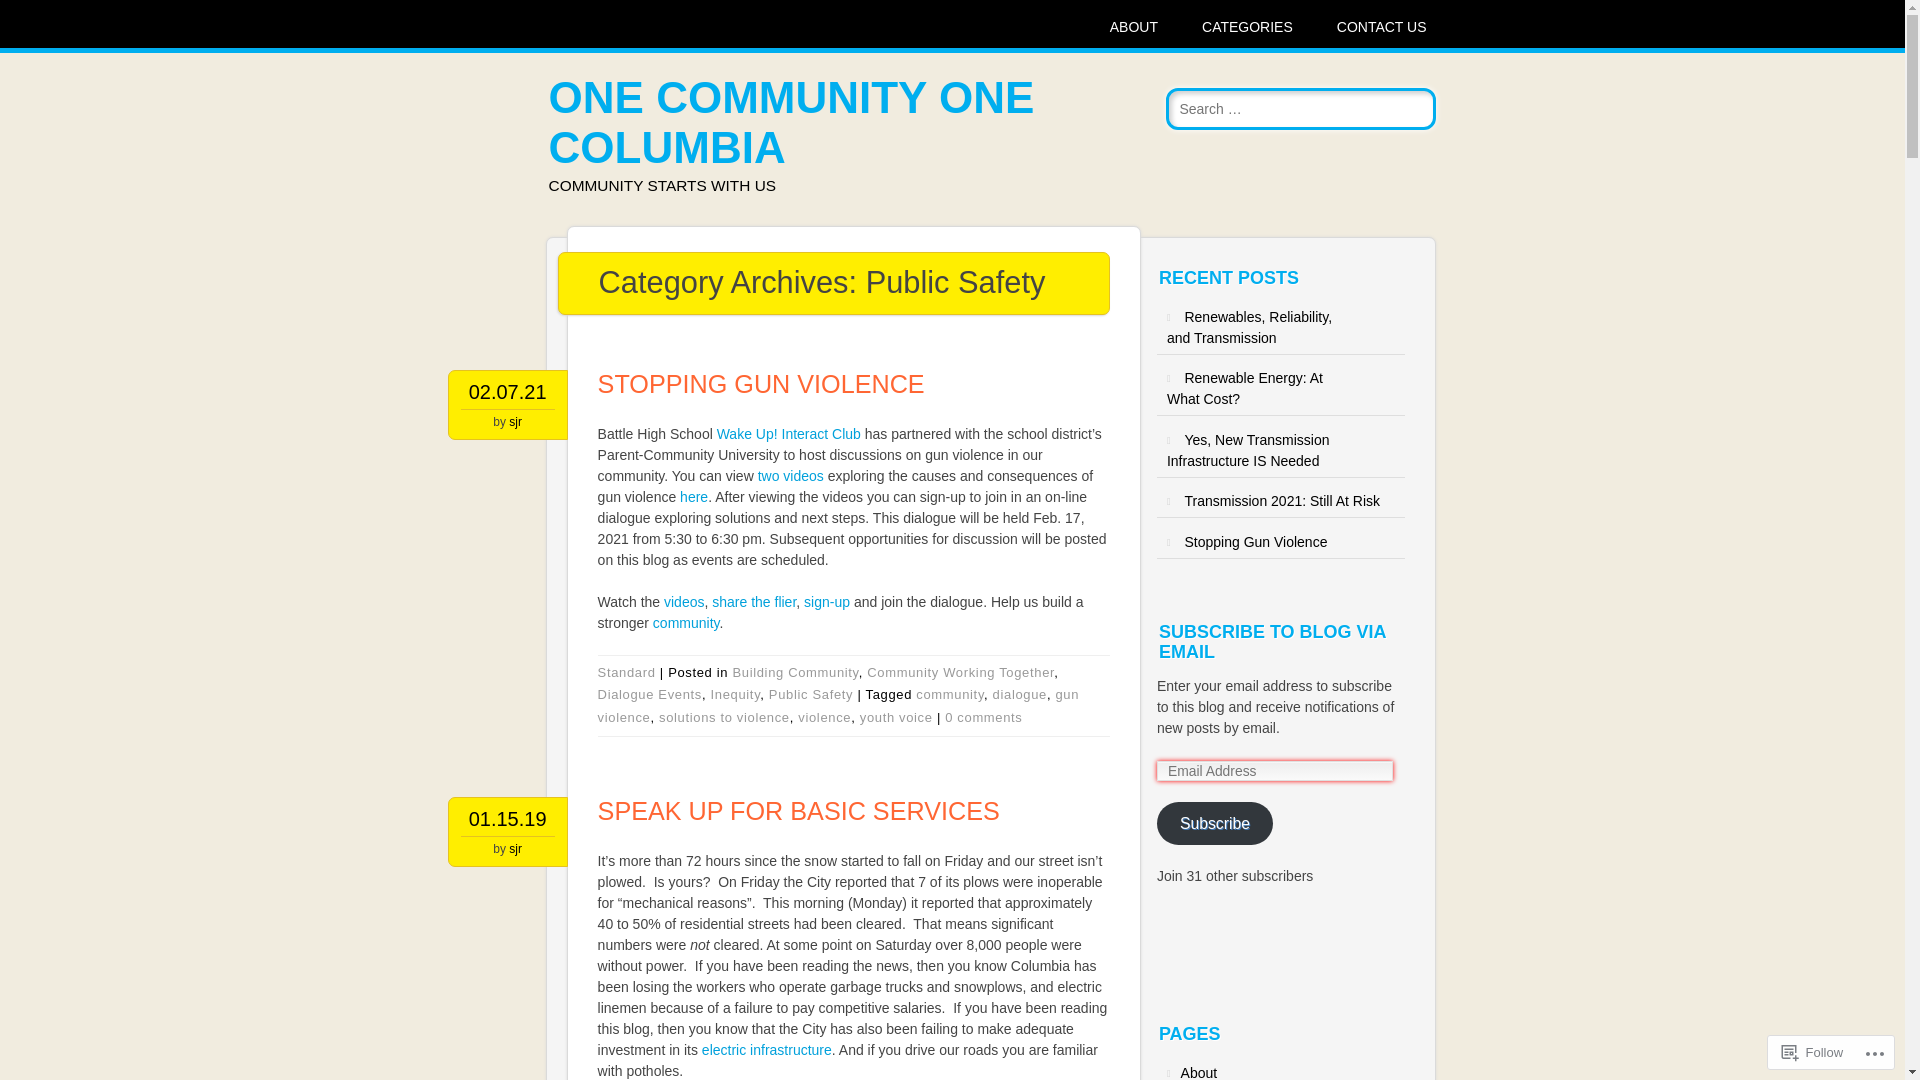  I want to click on dialogue, so click(1020, 694).